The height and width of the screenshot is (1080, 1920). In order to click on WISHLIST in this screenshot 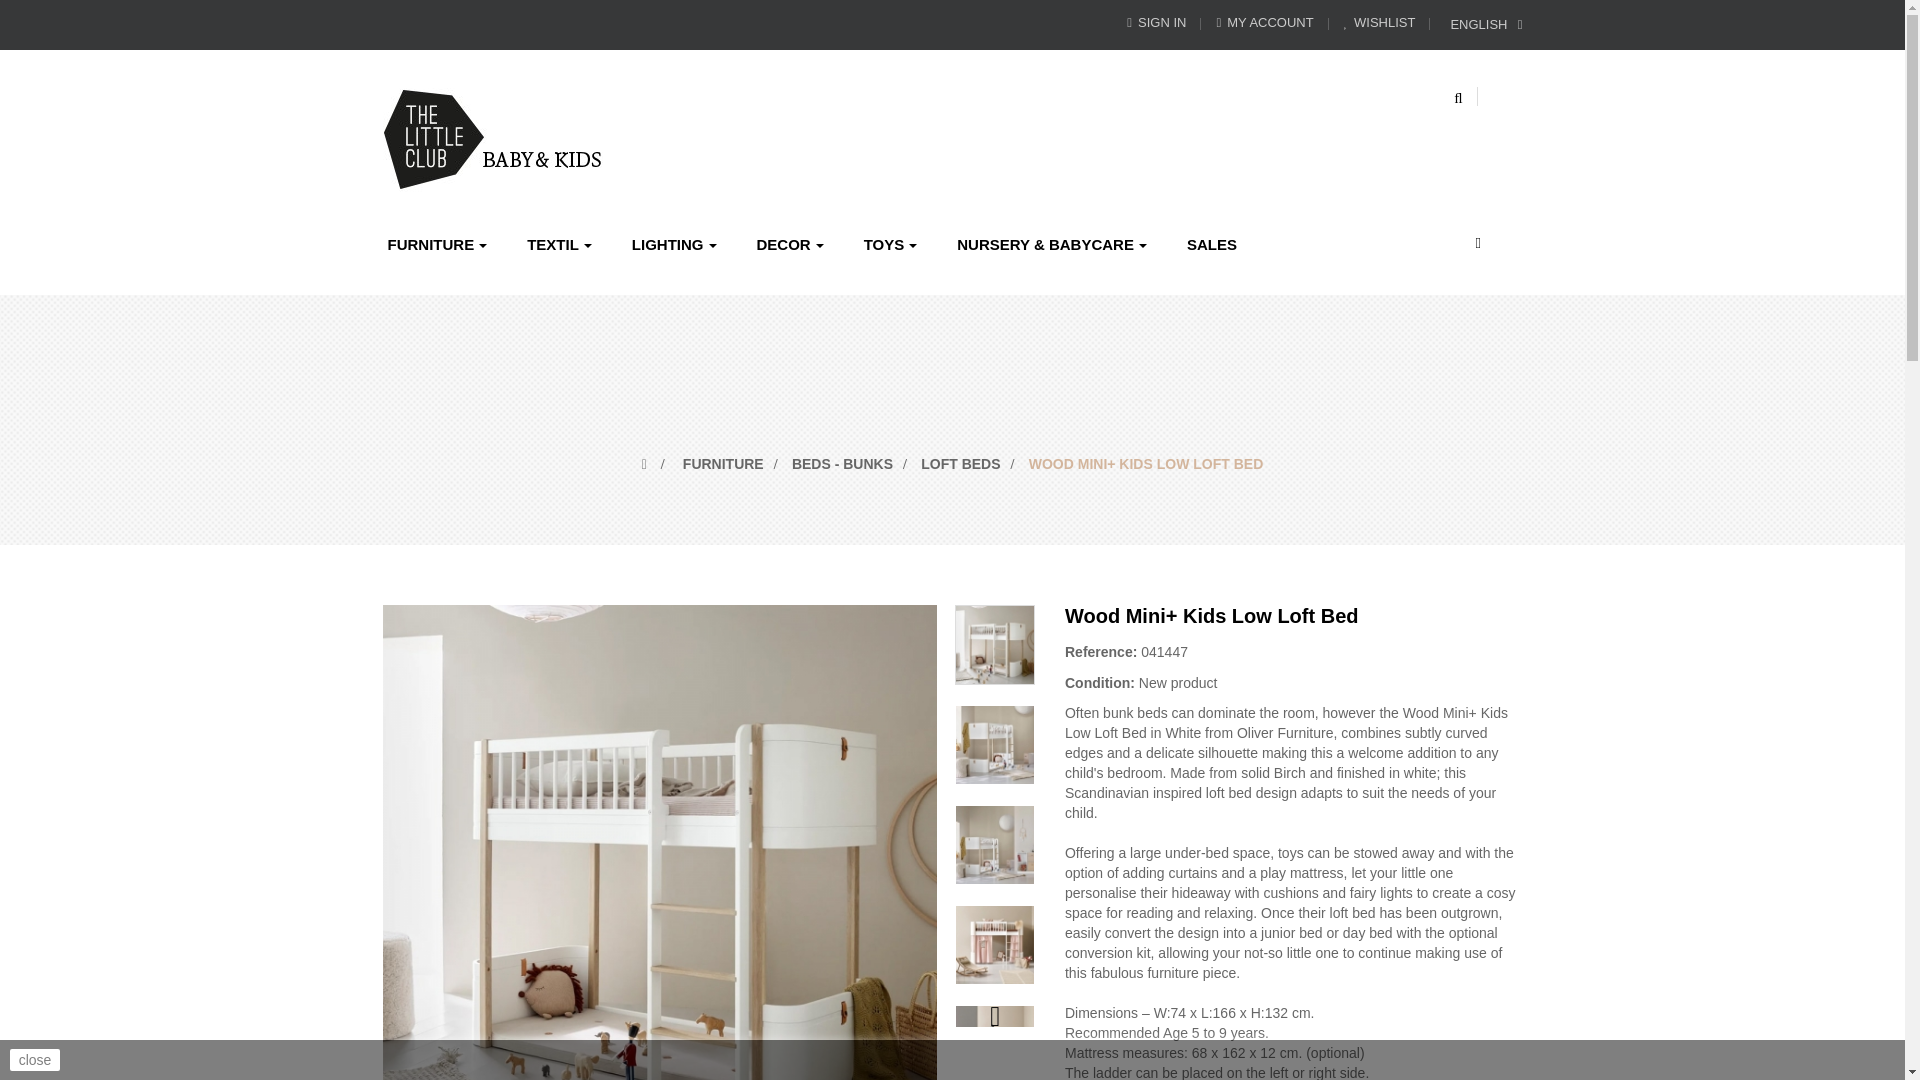, I will do `click(1380, 22)`.